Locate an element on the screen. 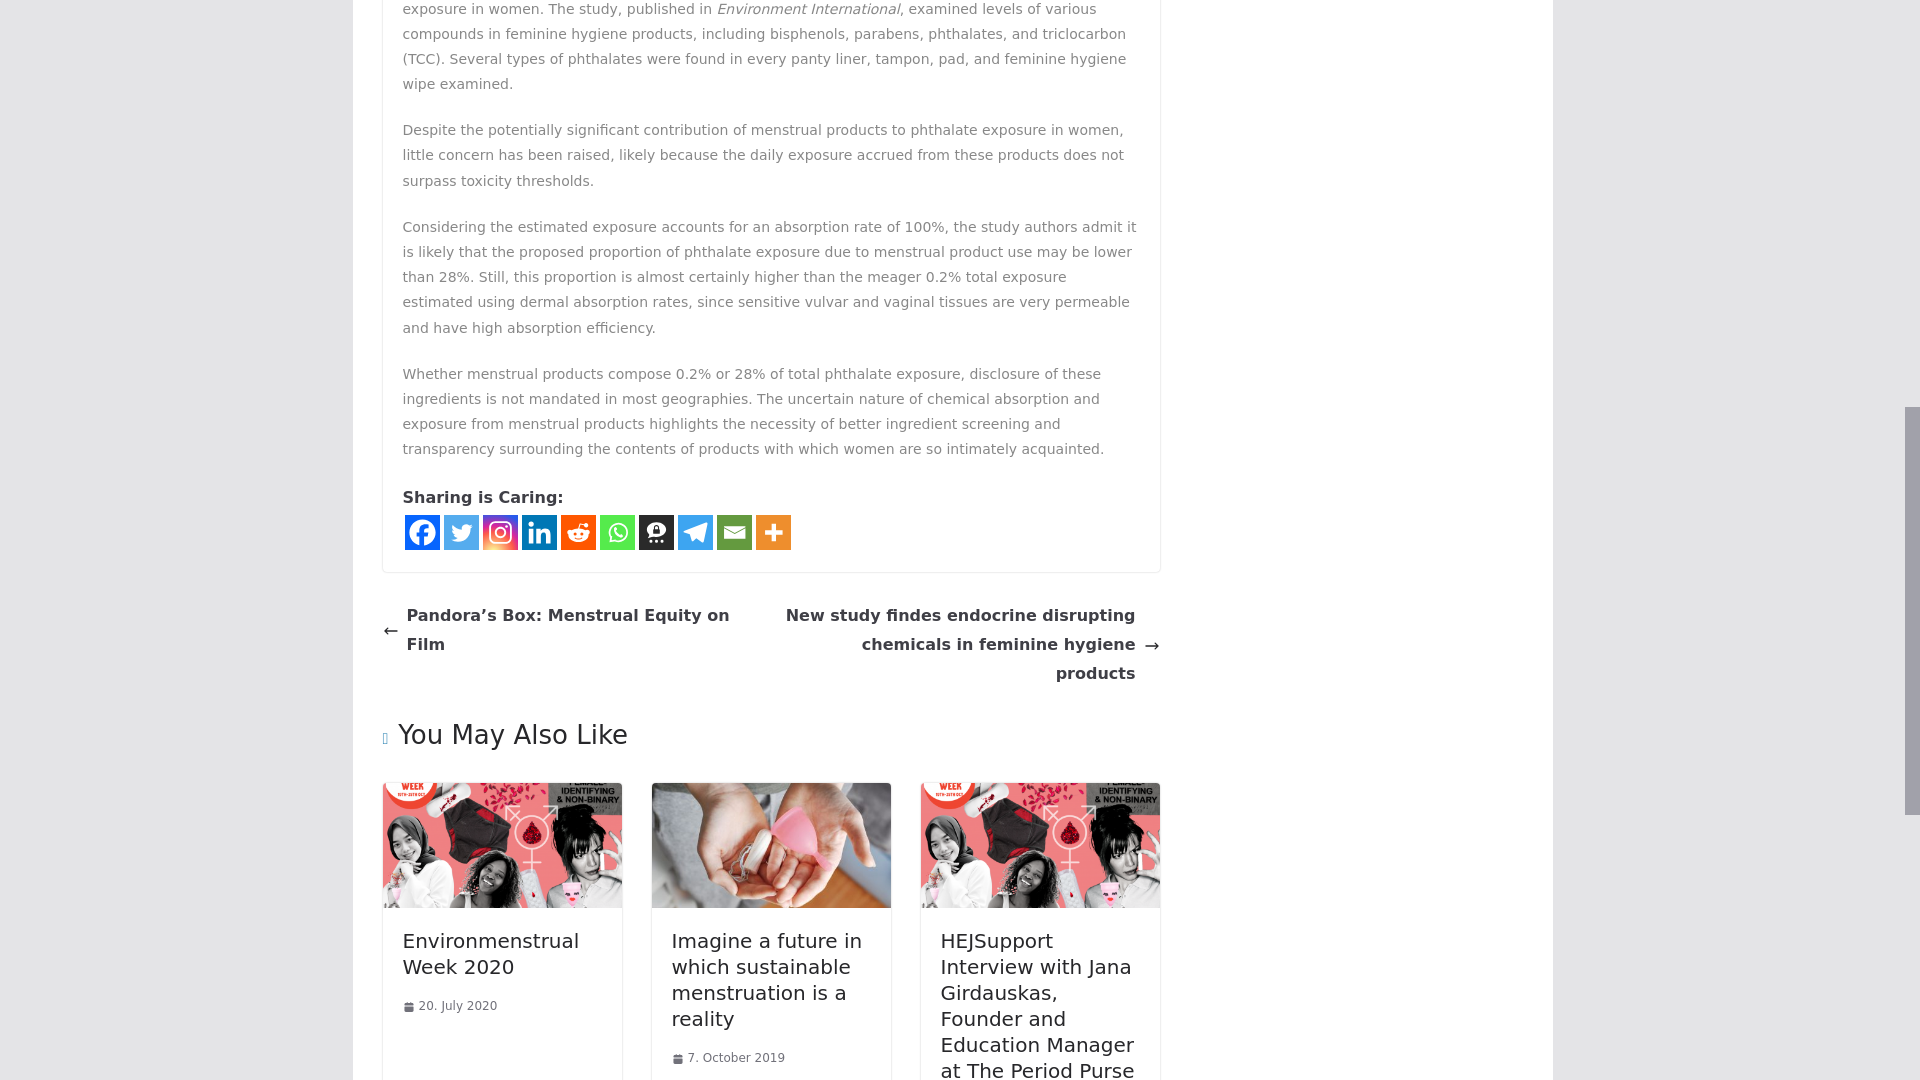  Linkedin is located at coordinates (539, 532).